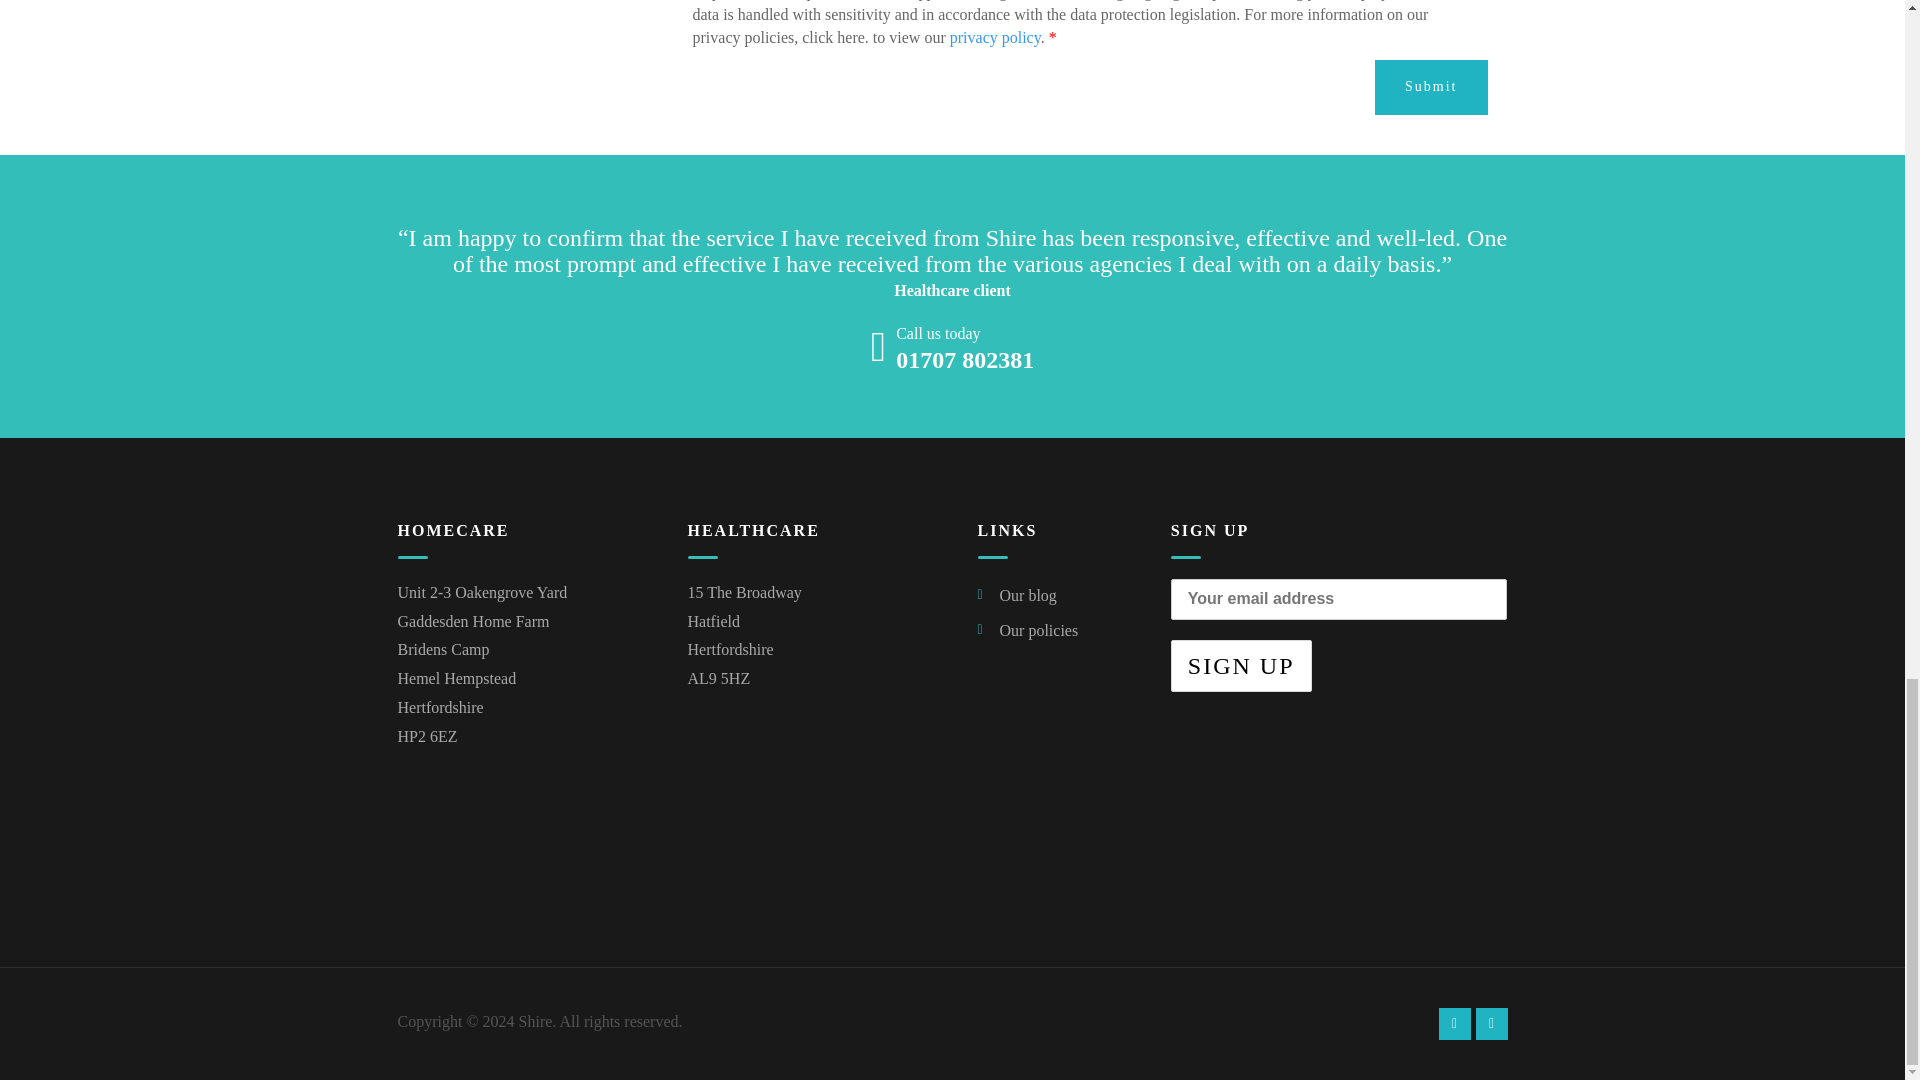 Image resolution: width=1920 pixels, height=1080 pixels. What do you see at coordinates (1241, 666) in the screenshot?
I see `Sign up` at bounding box center [1241, 666].